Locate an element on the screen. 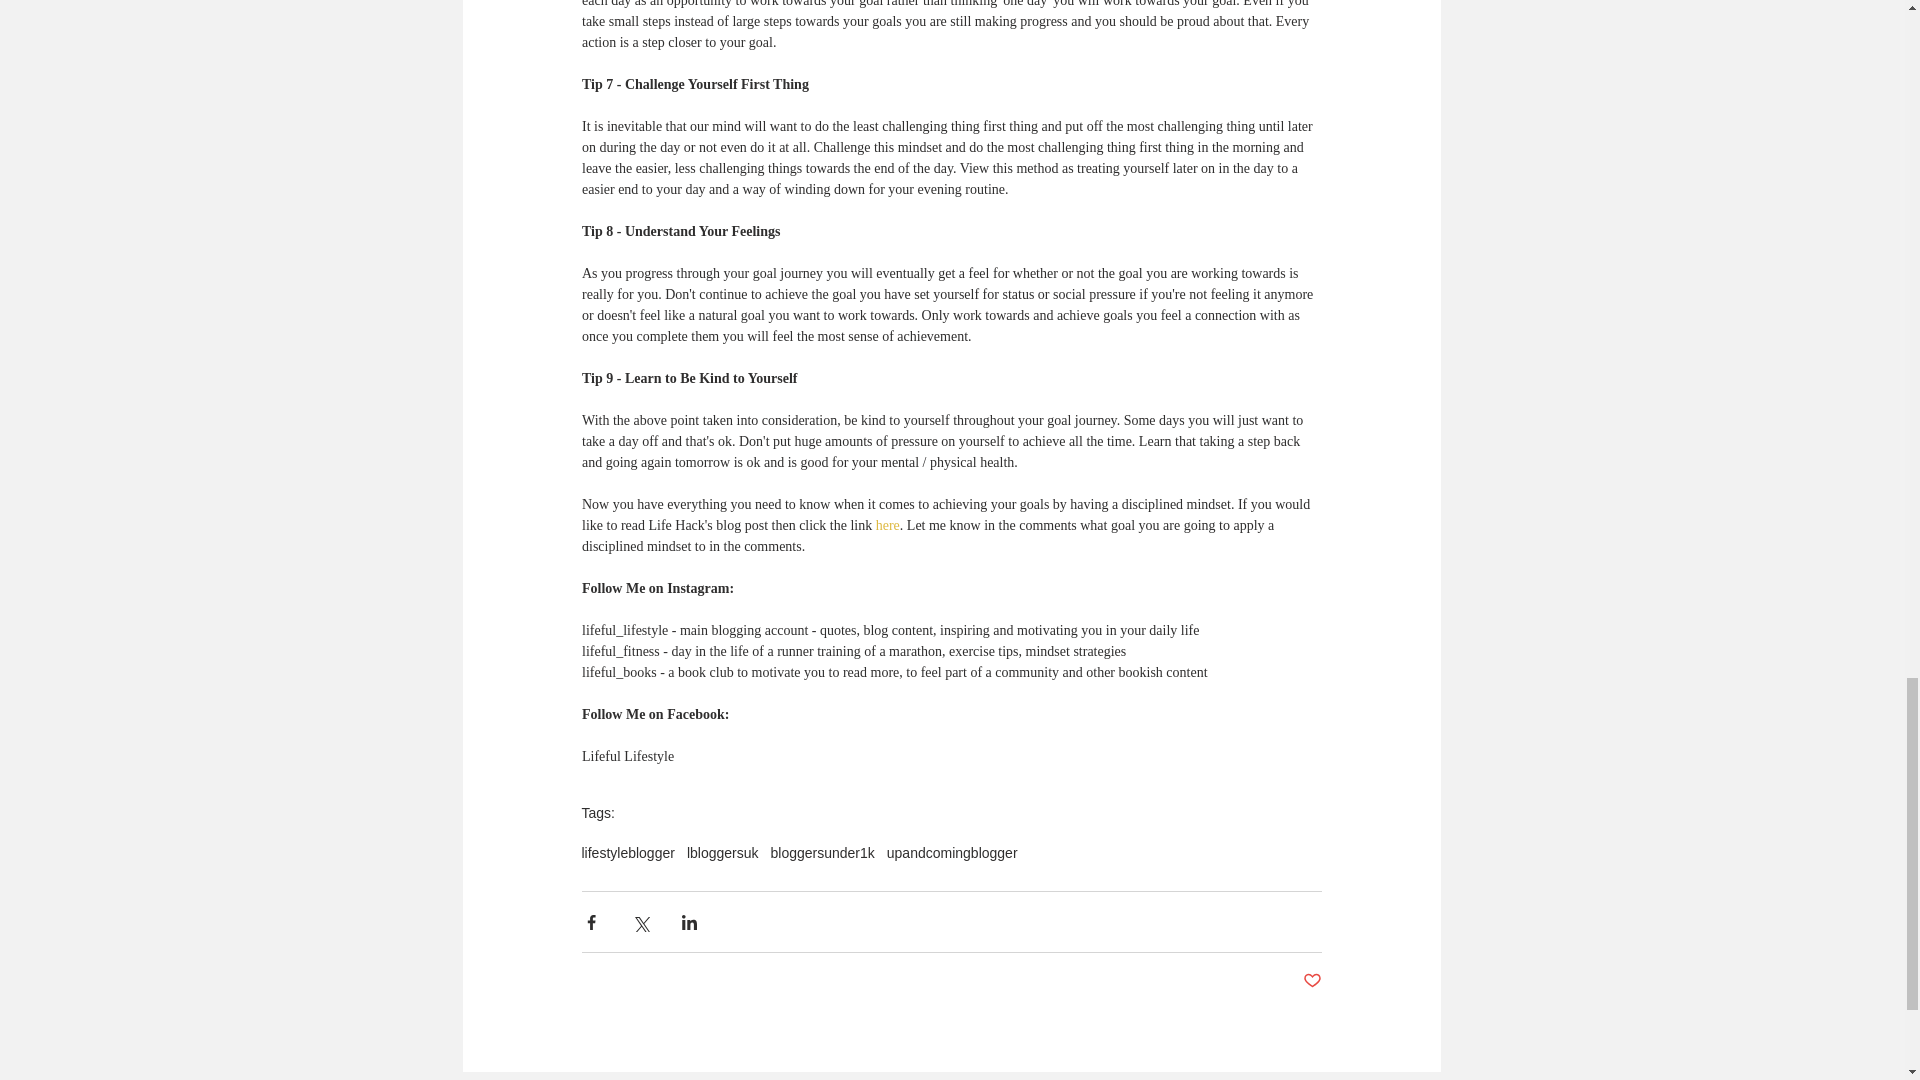  upandcomingblogger is located at coordinates (952, 852).